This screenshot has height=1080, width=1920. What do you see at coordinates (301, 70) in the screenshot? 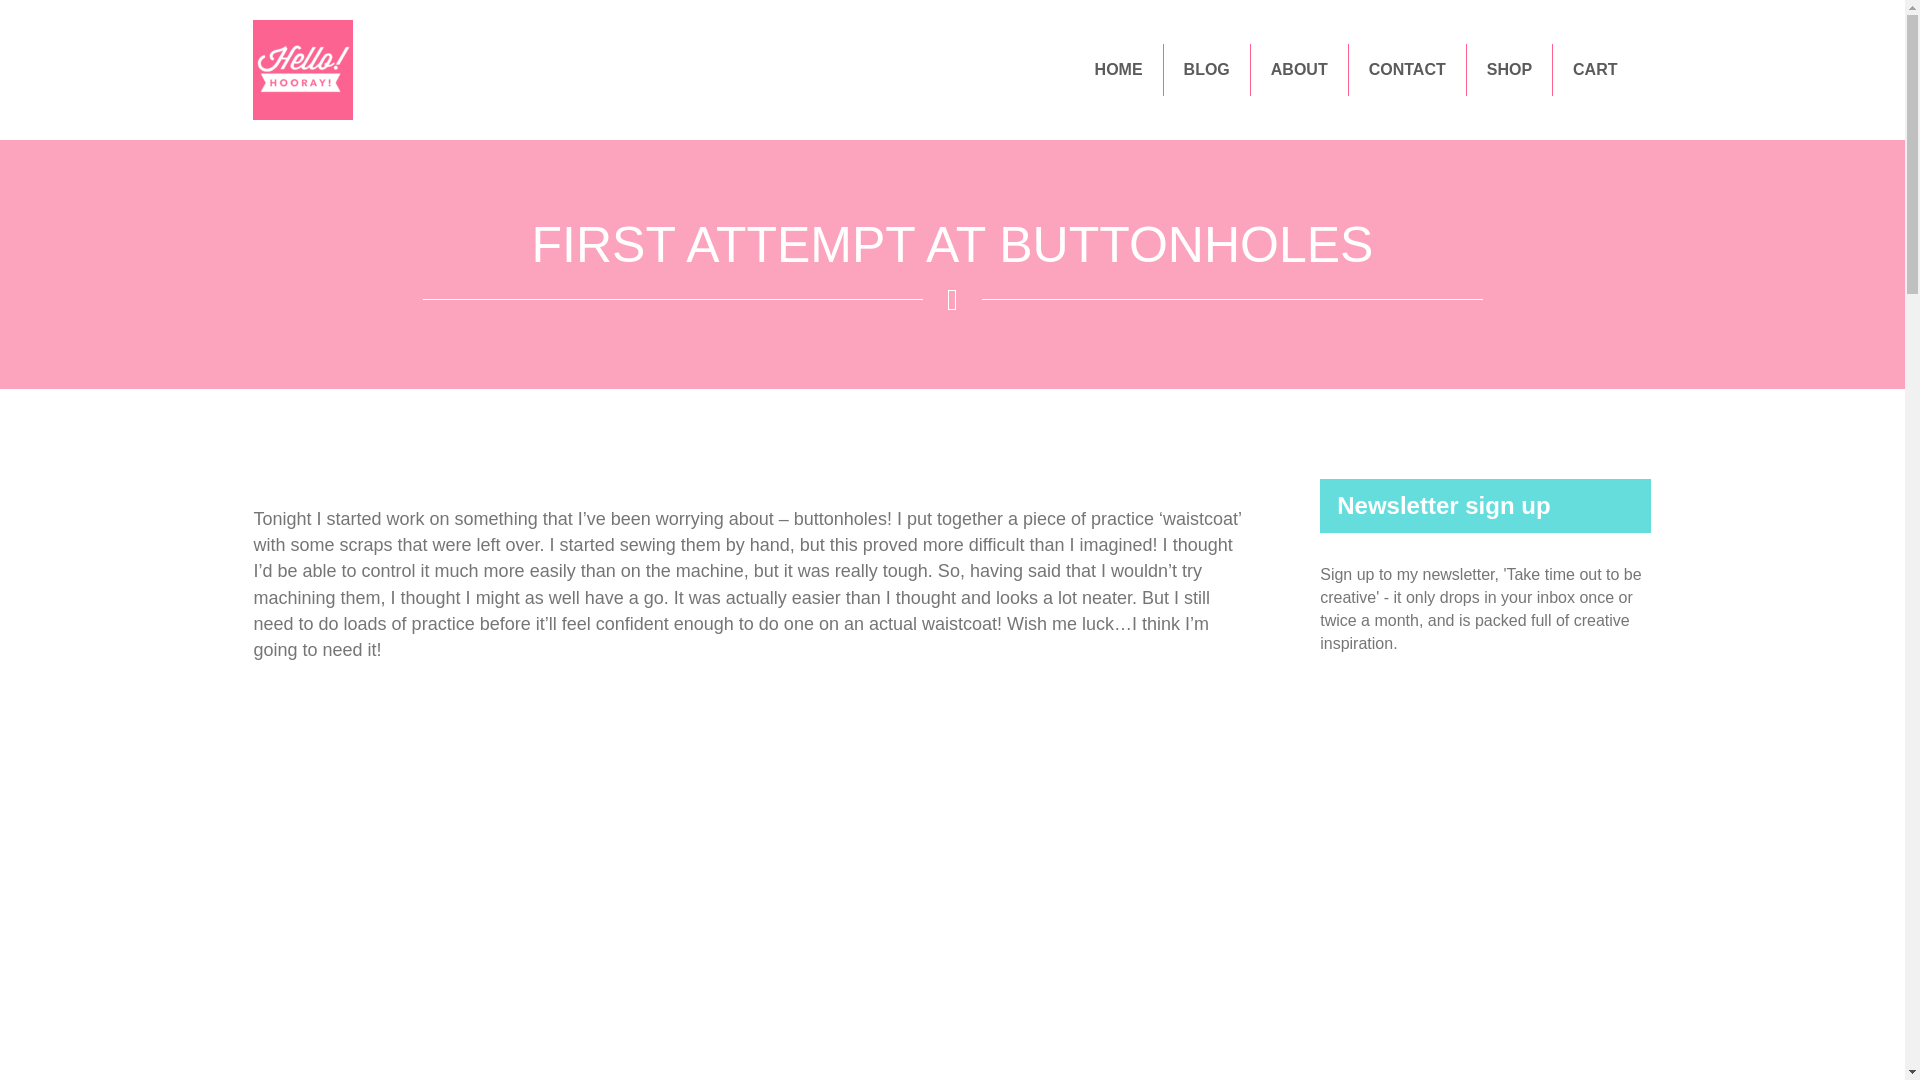
I see `FC6391 small` at bounding box center [301, 70].